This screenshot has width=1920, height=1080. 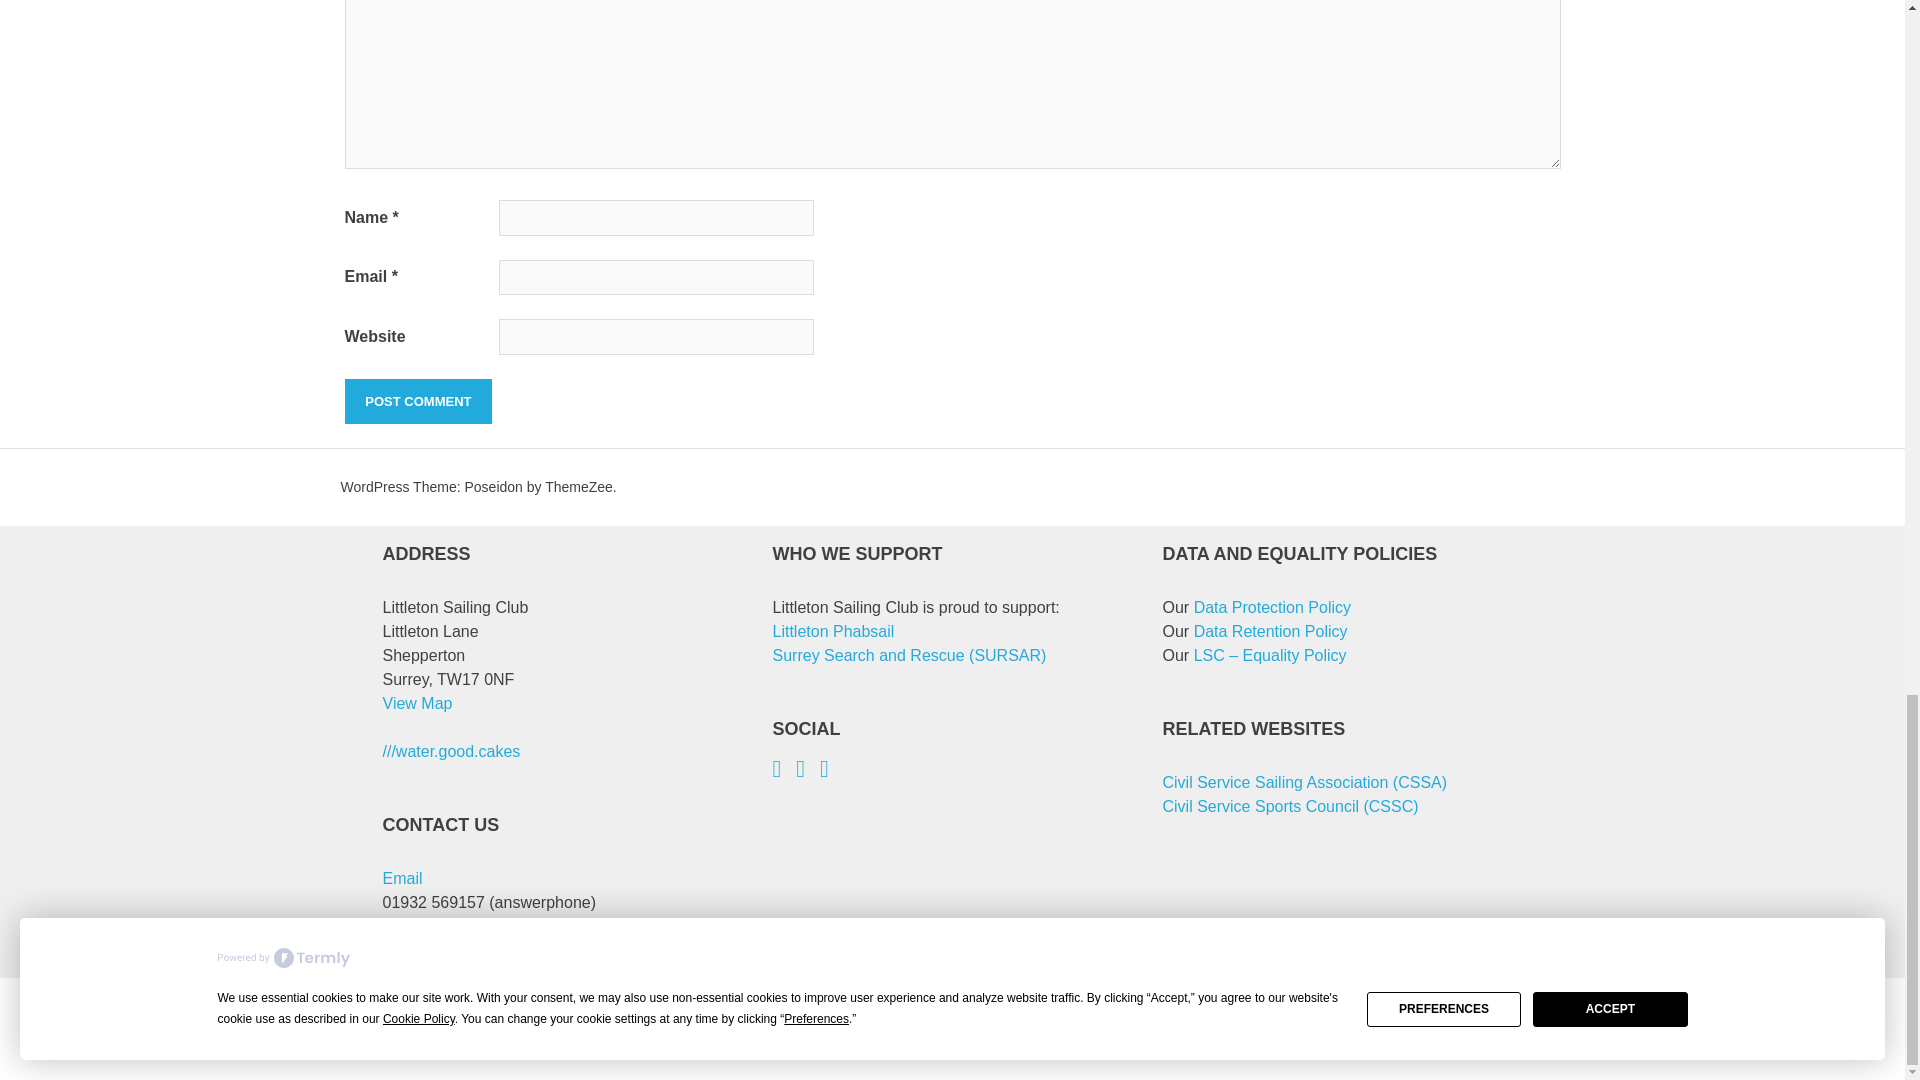 What do you see at coordinates (417, 402) in the screenshot?
I see `Post Comment` at bounding box center [417, 402].